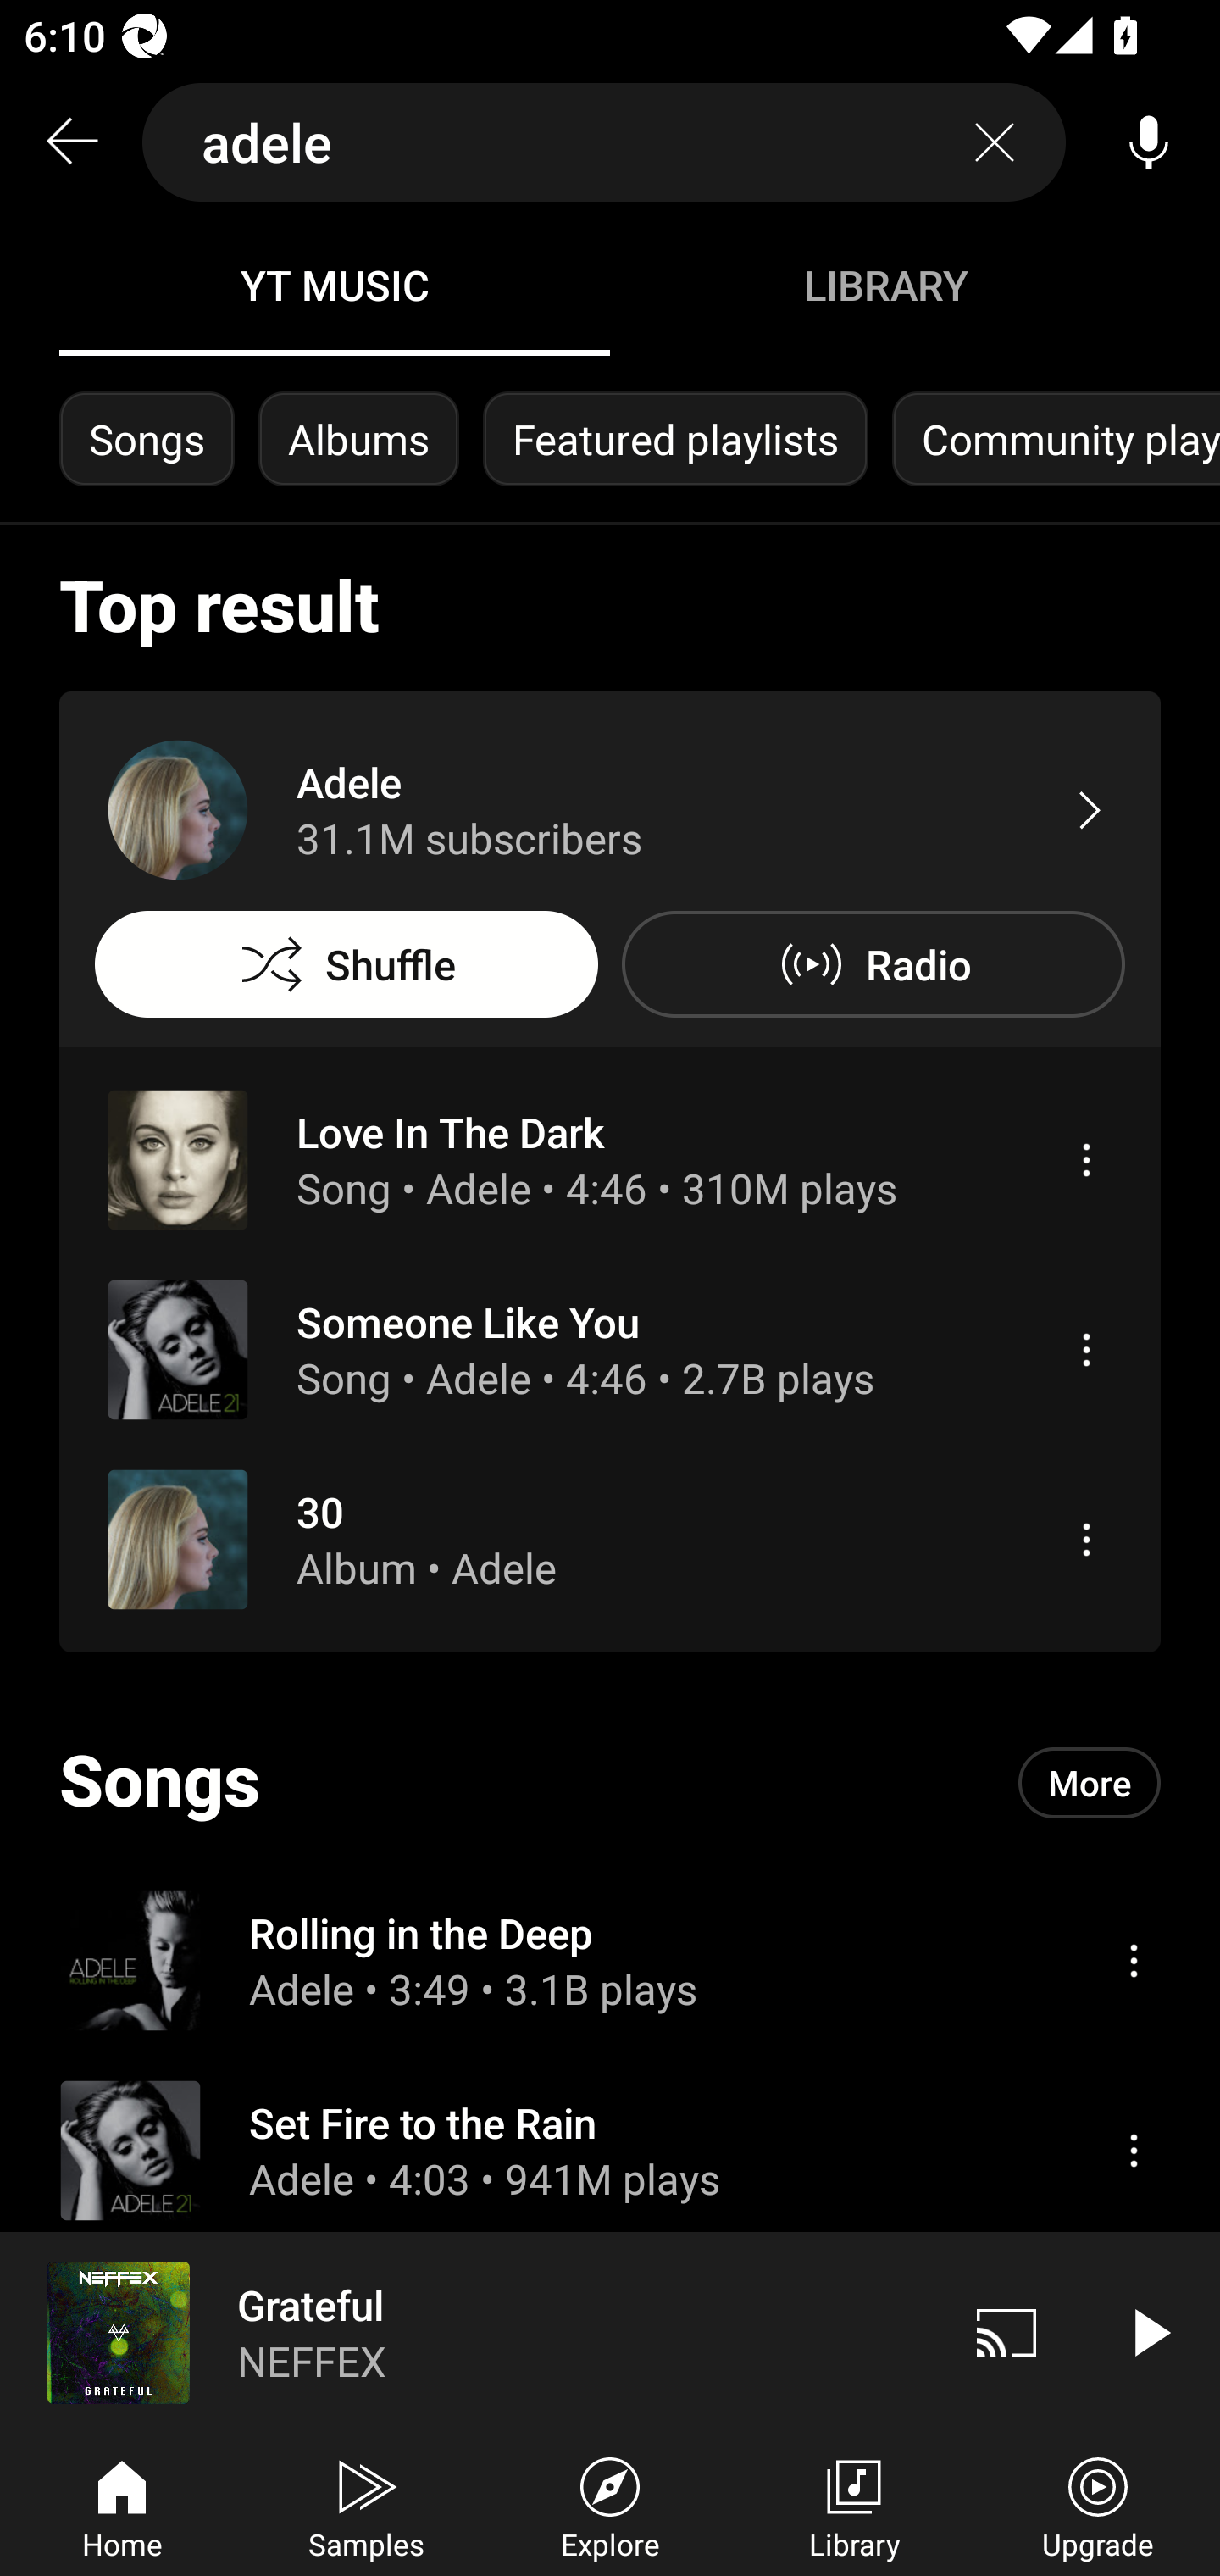 The image size is (1220, 2576). Describe the element at coordinates (884, 285) in the screenshot. I see `Library LIBRARY` at that location.